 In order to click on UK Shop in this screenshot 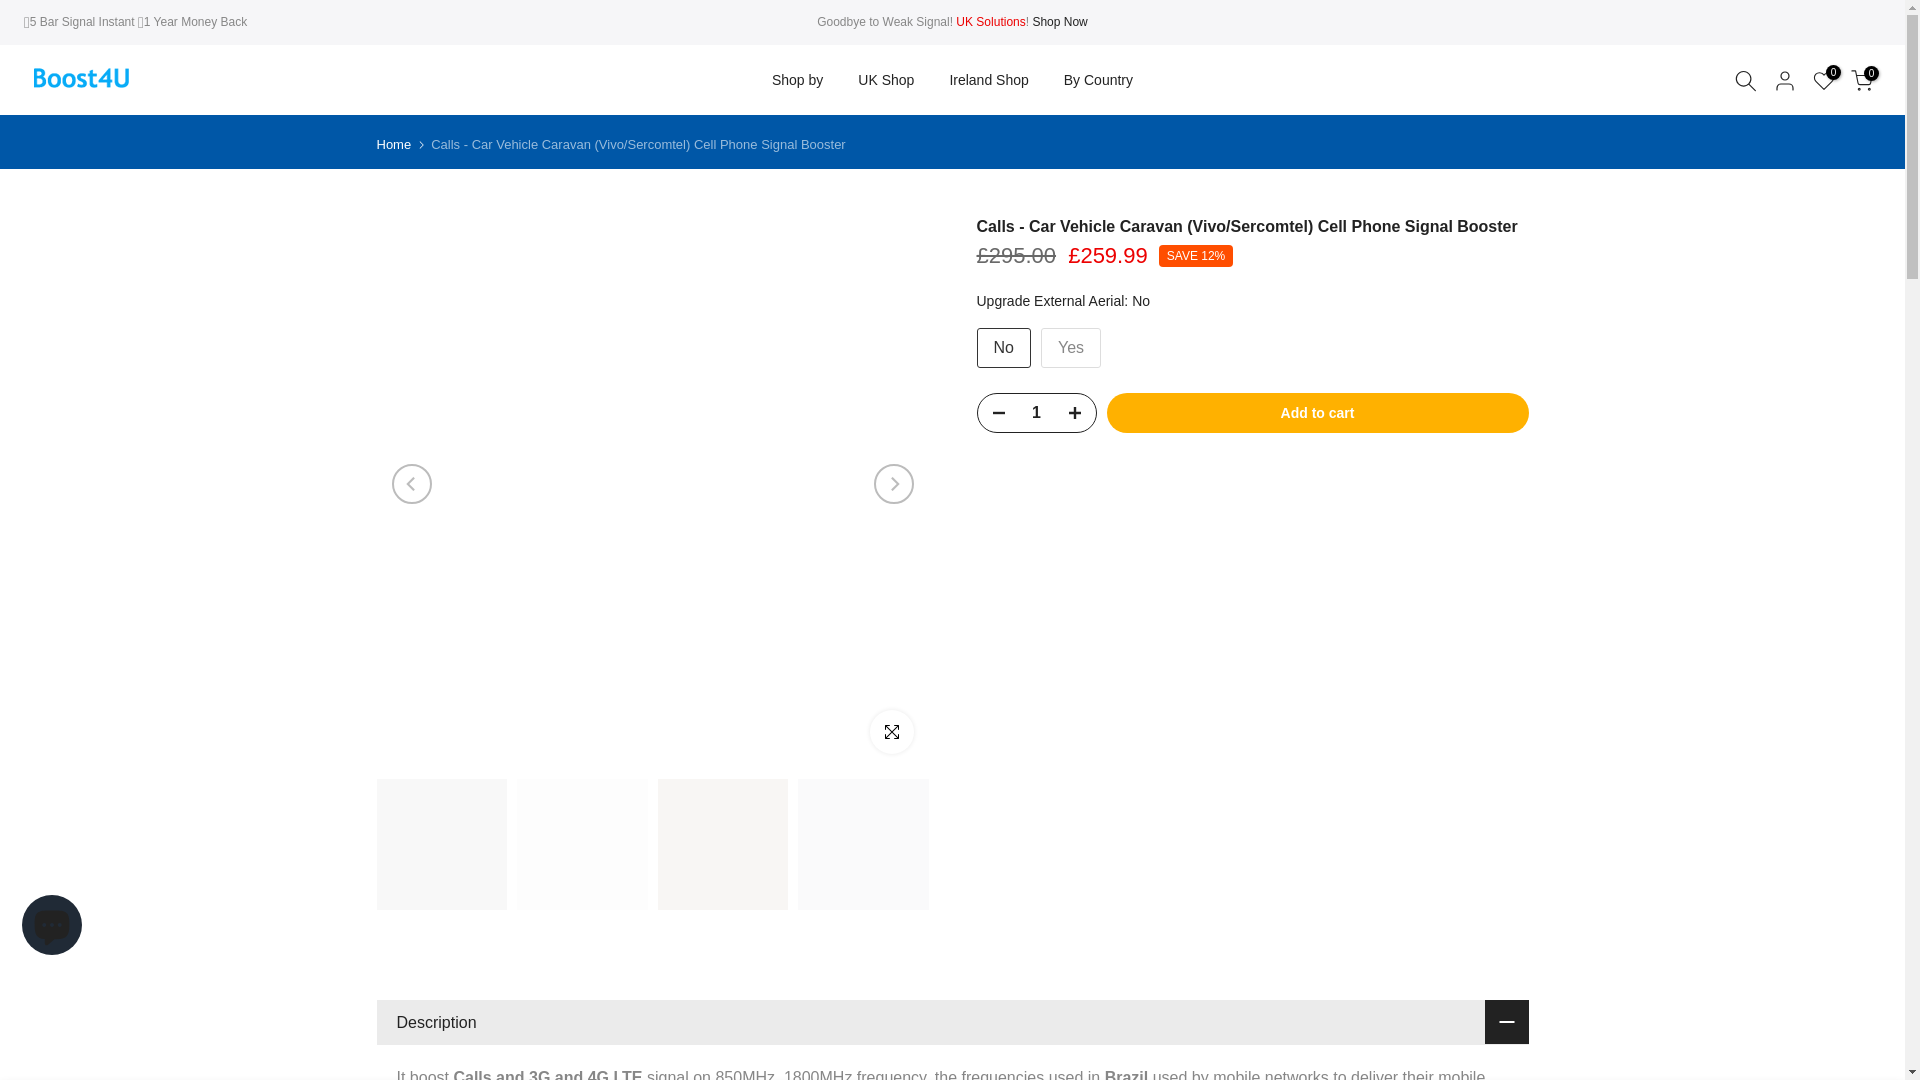, I will do `click(886, 80)`.